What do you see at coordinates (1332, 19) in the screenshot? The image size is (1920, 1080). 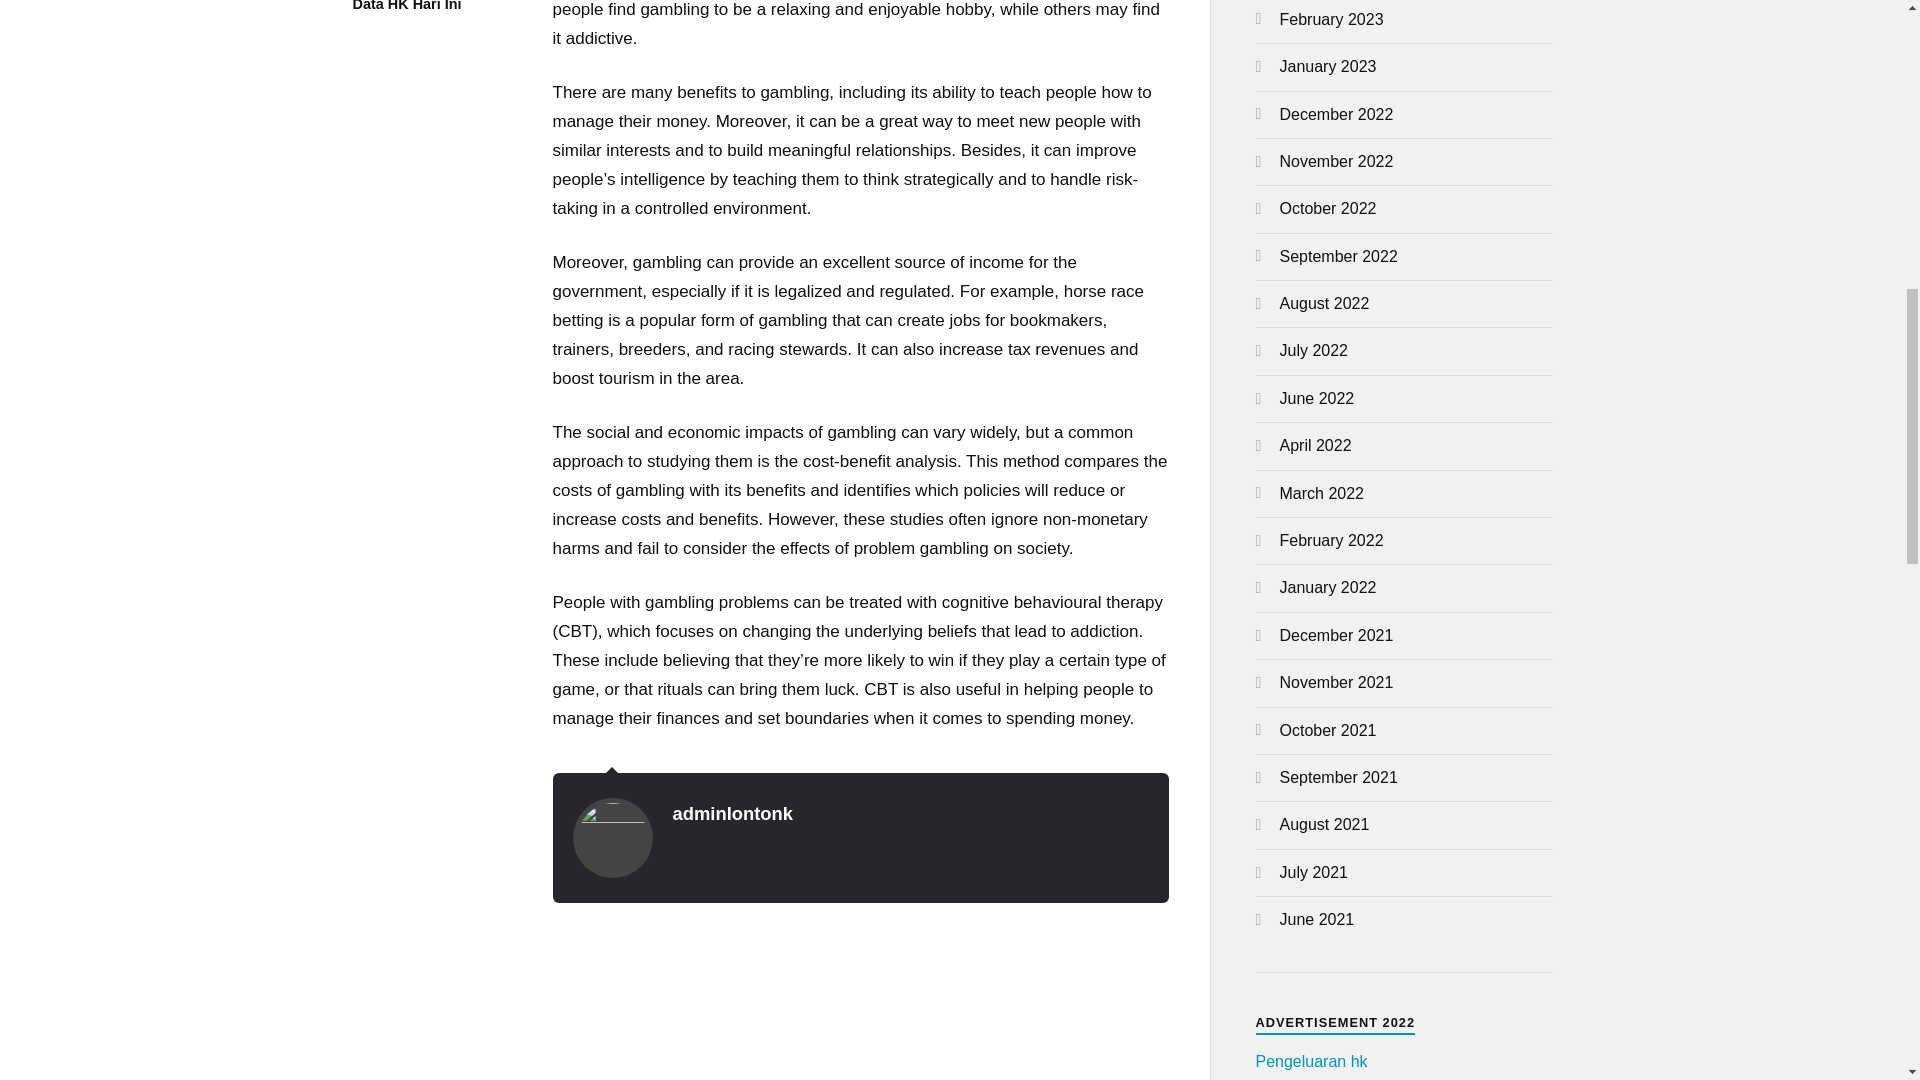 I see `February 2023` at bounding box center [1332, 19].